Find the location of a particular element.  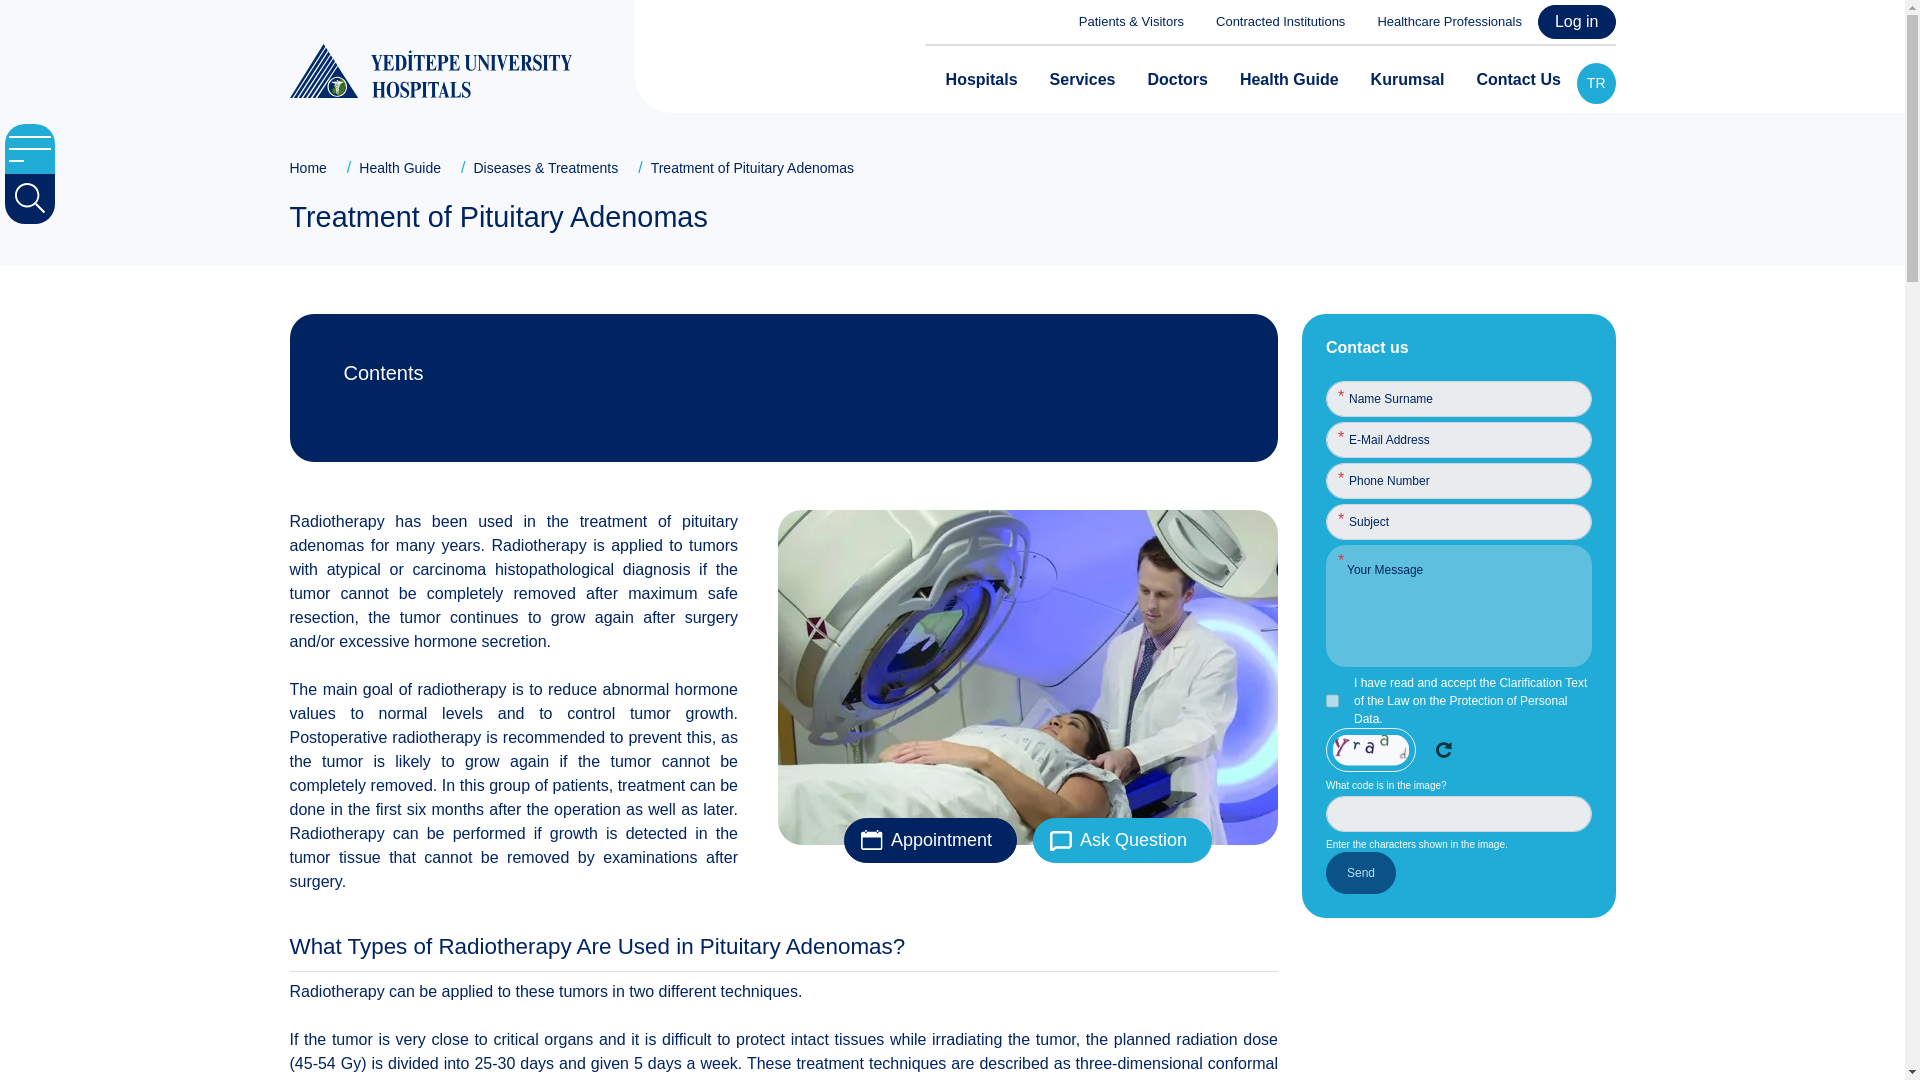

Health Guide is located at coordinates (1290, 80).